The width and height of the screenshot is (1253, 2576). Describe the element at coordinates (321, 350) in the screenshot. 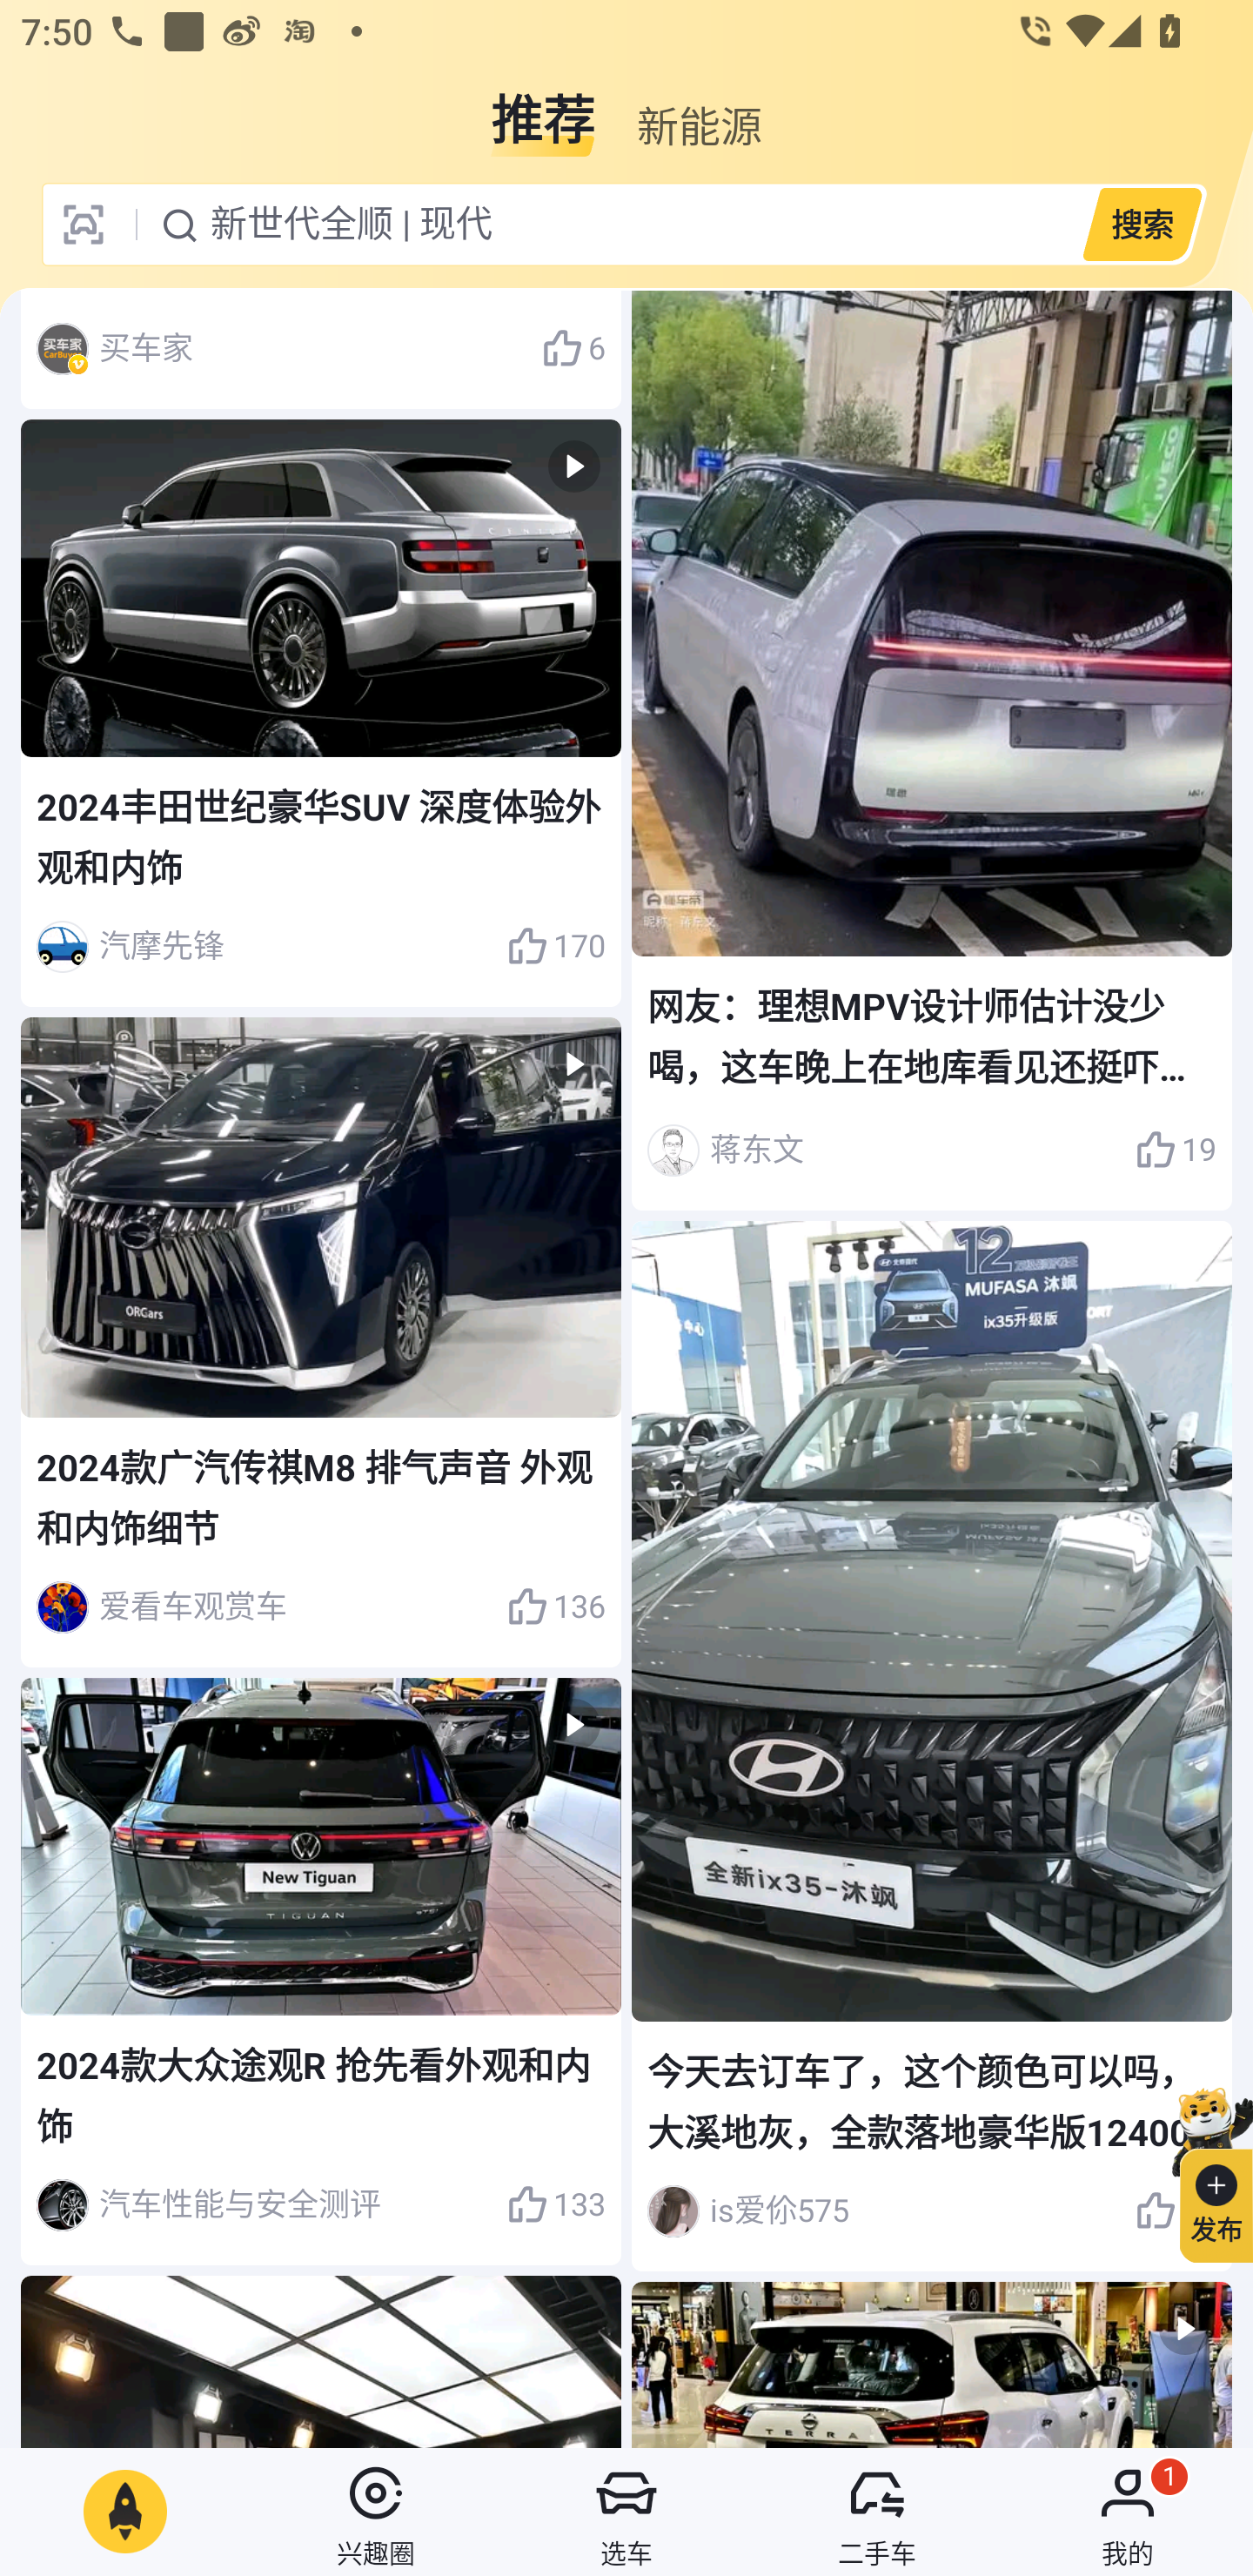

I see `理想MEGA迎来退订潮，到底是哪出了问题？ 买车家 6` at that location.